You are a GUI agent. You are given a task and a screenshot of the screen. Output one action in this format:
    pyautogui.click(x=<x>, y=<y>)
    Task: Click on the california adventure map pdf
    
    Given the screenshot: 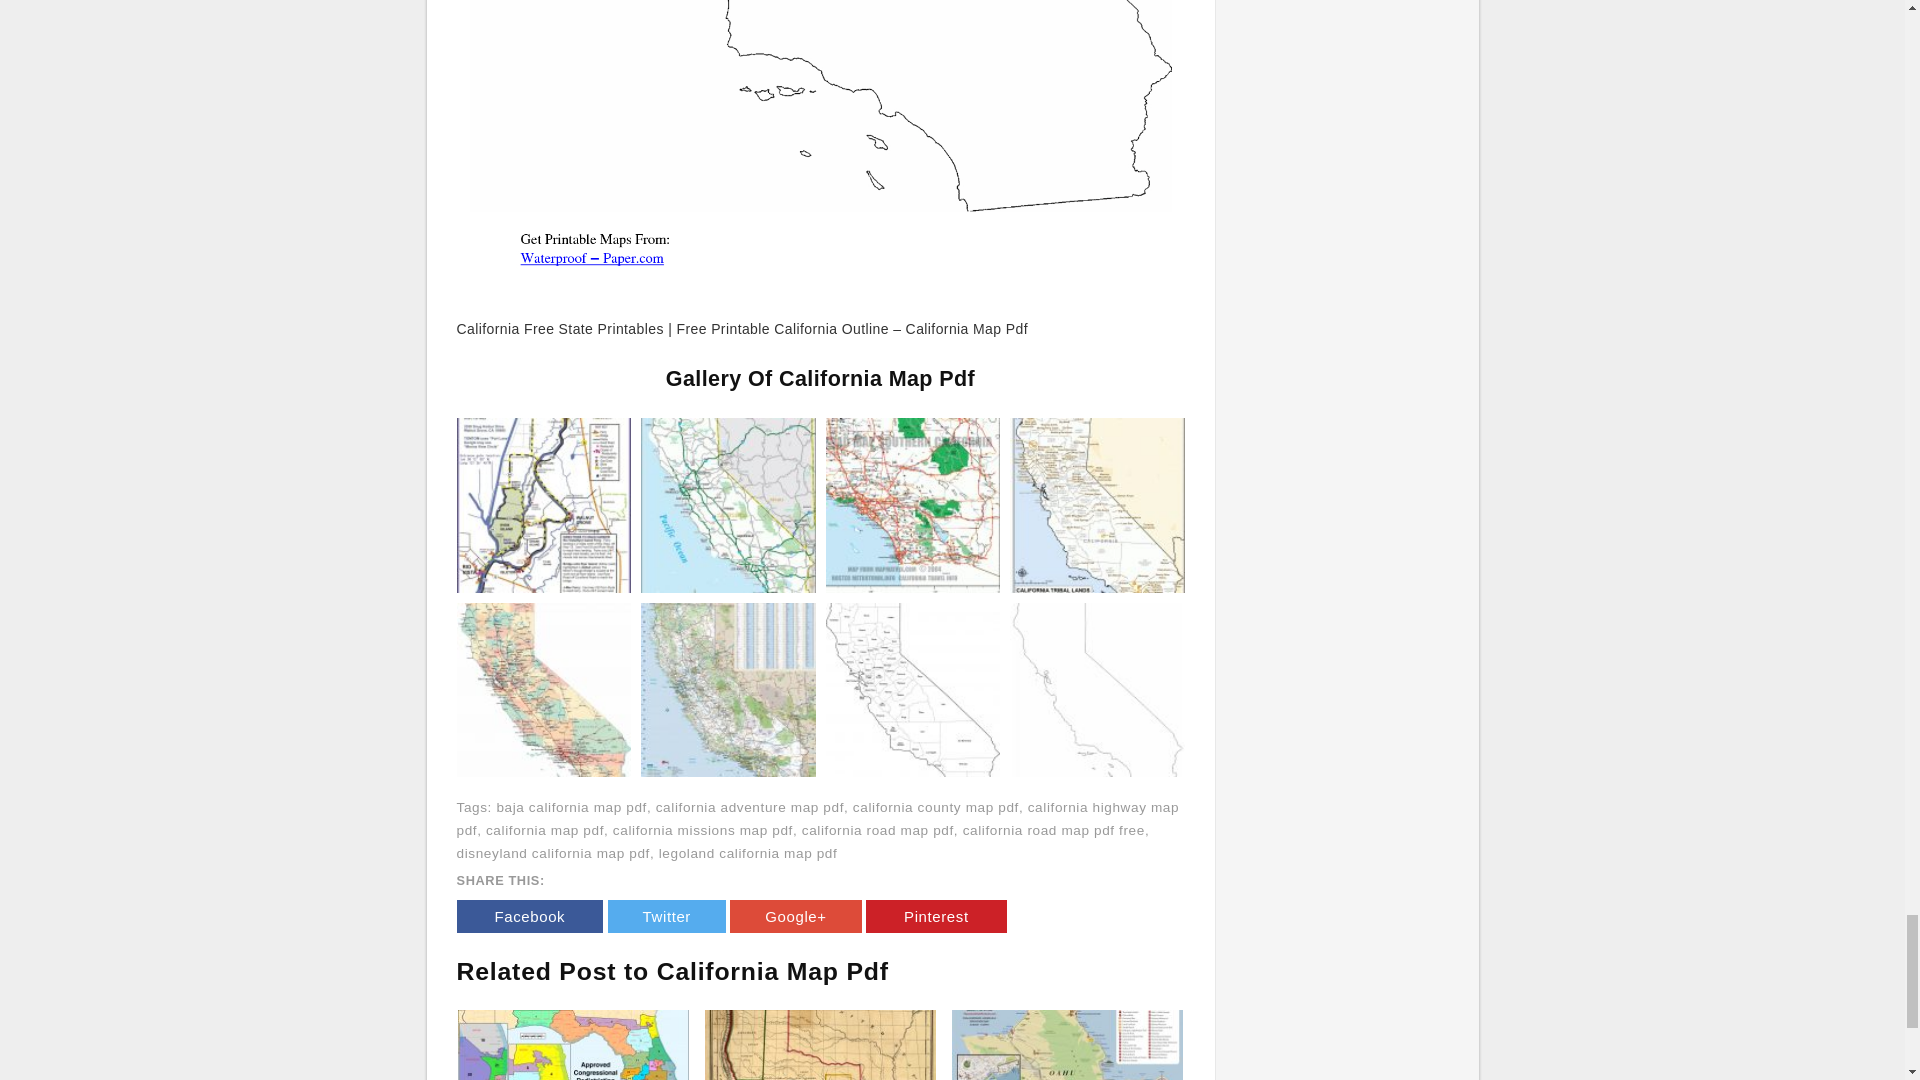 What is the action you would take?
    pyautogui.click(x=750, y=808)
    